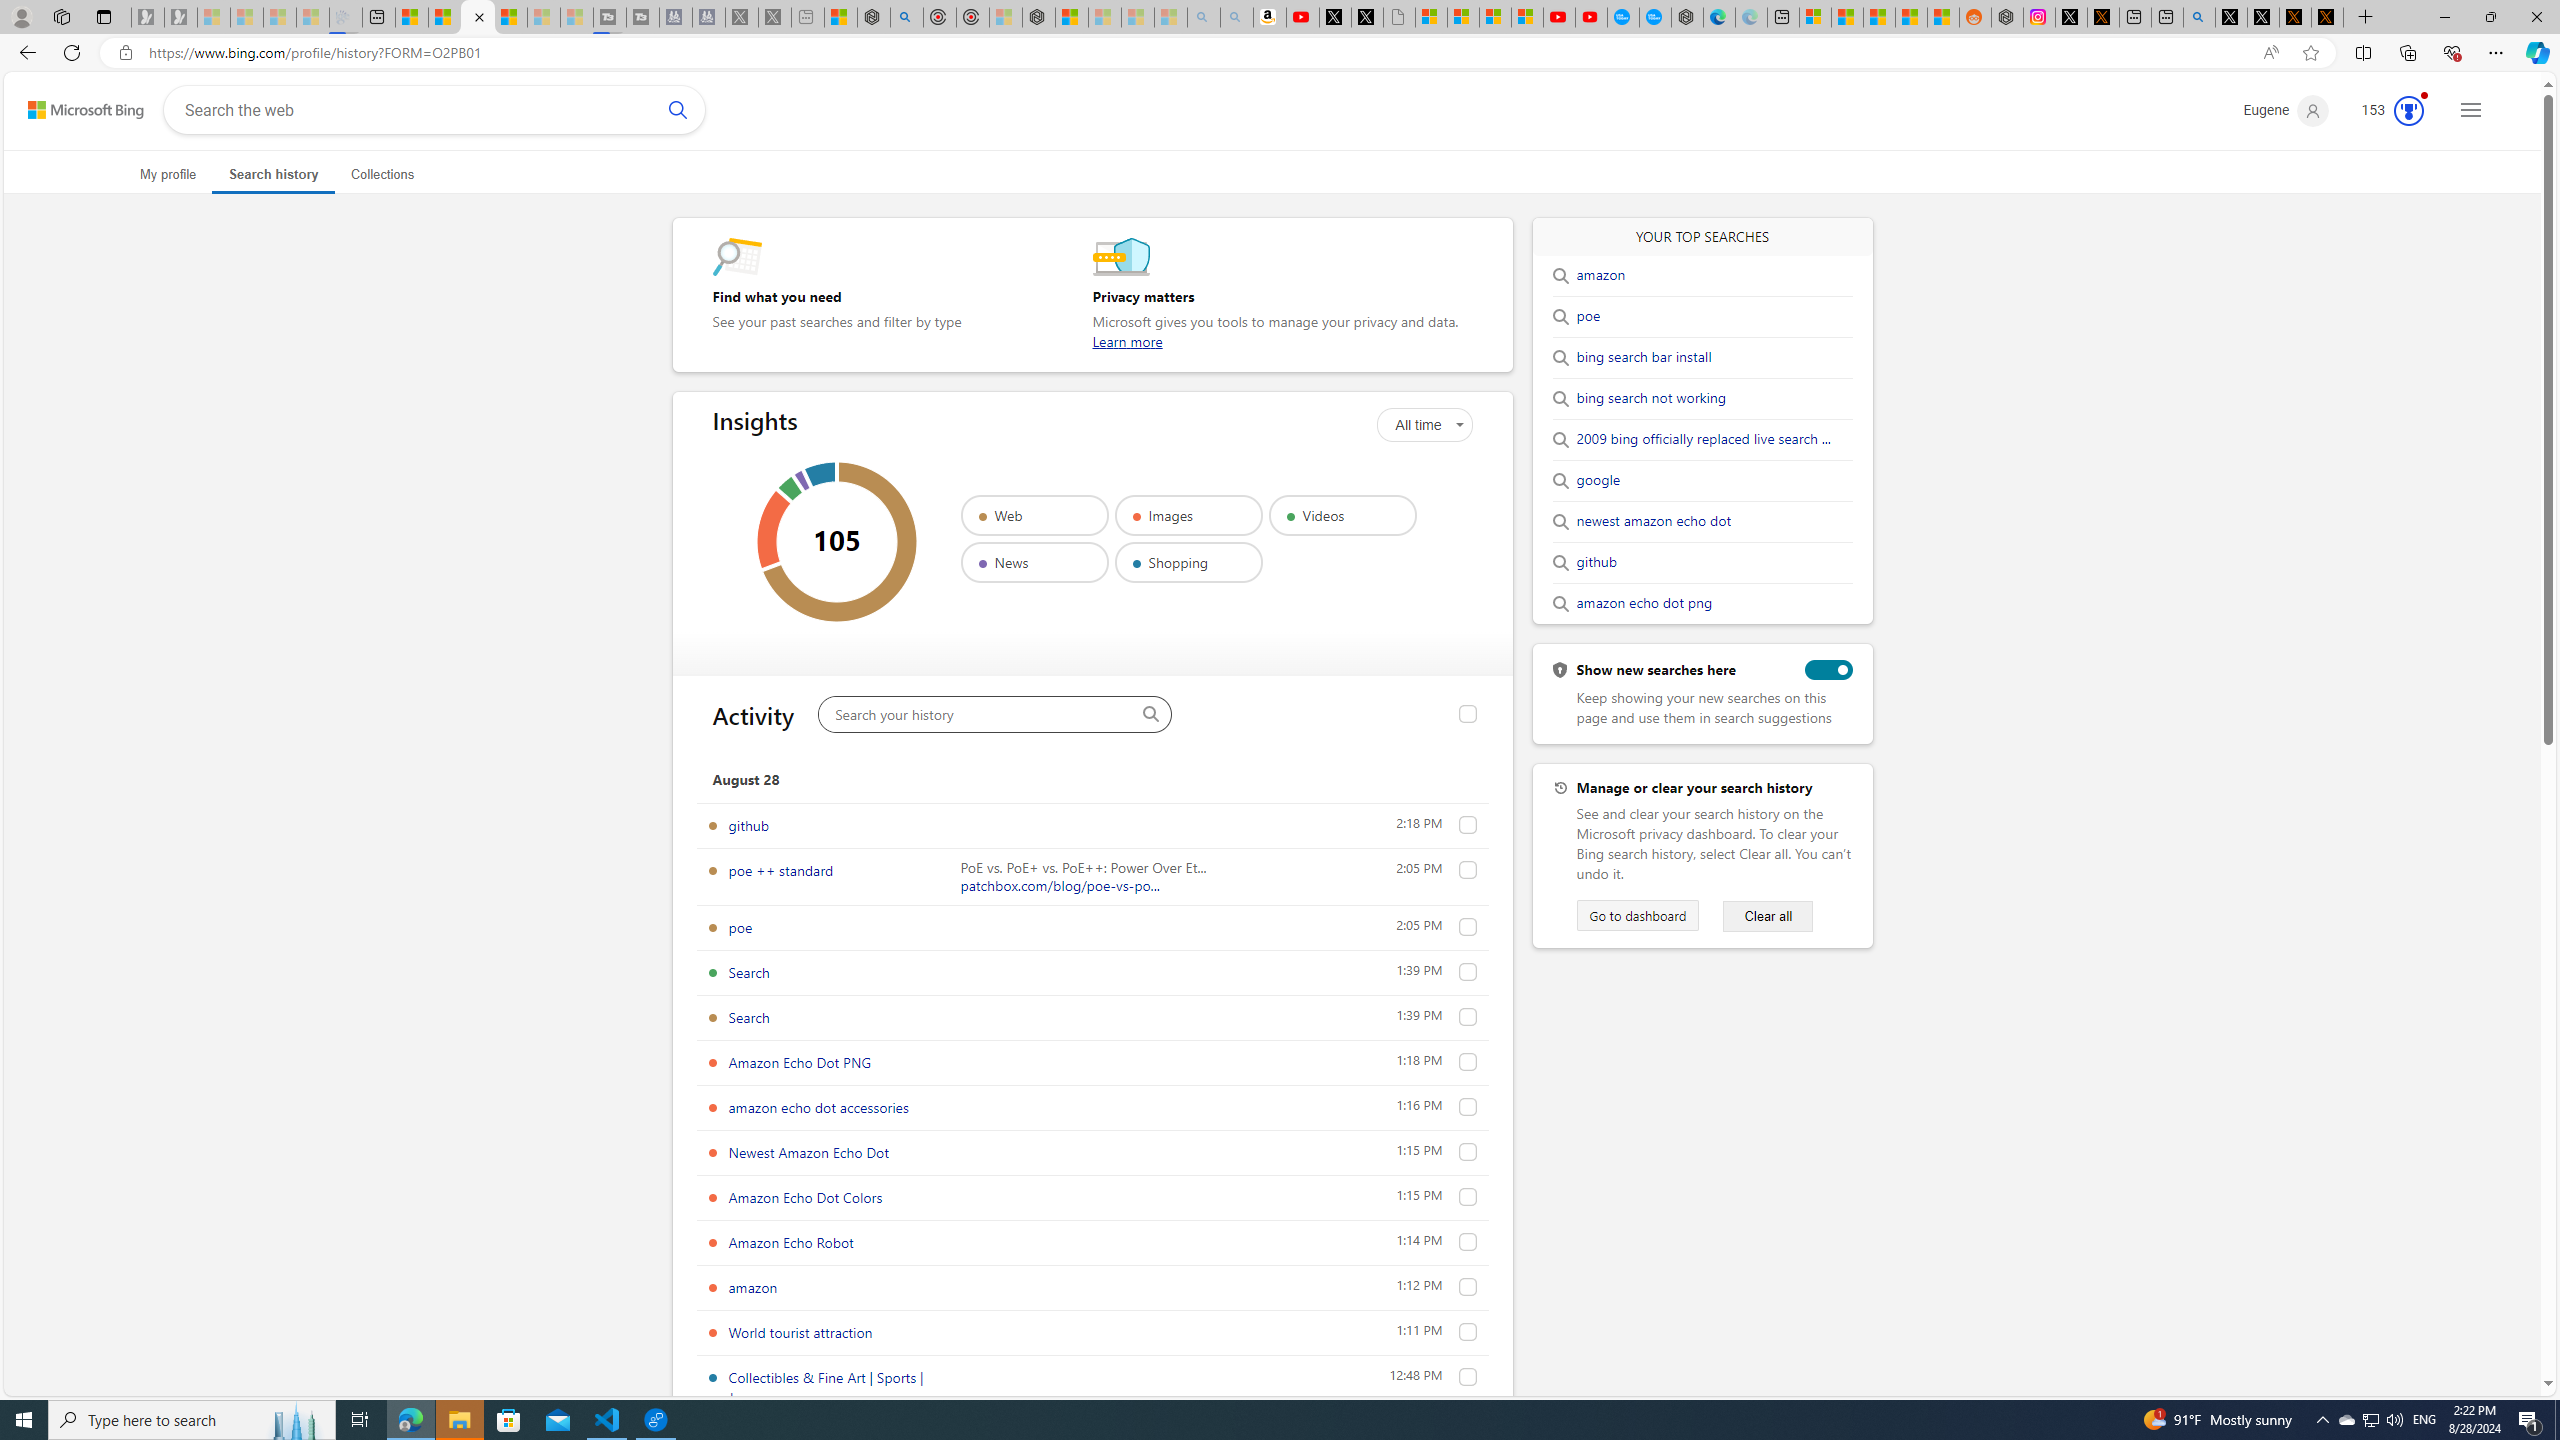 This screenshot has height=1440, width=2560. I want to click on poe - Search, so click(907, 17).